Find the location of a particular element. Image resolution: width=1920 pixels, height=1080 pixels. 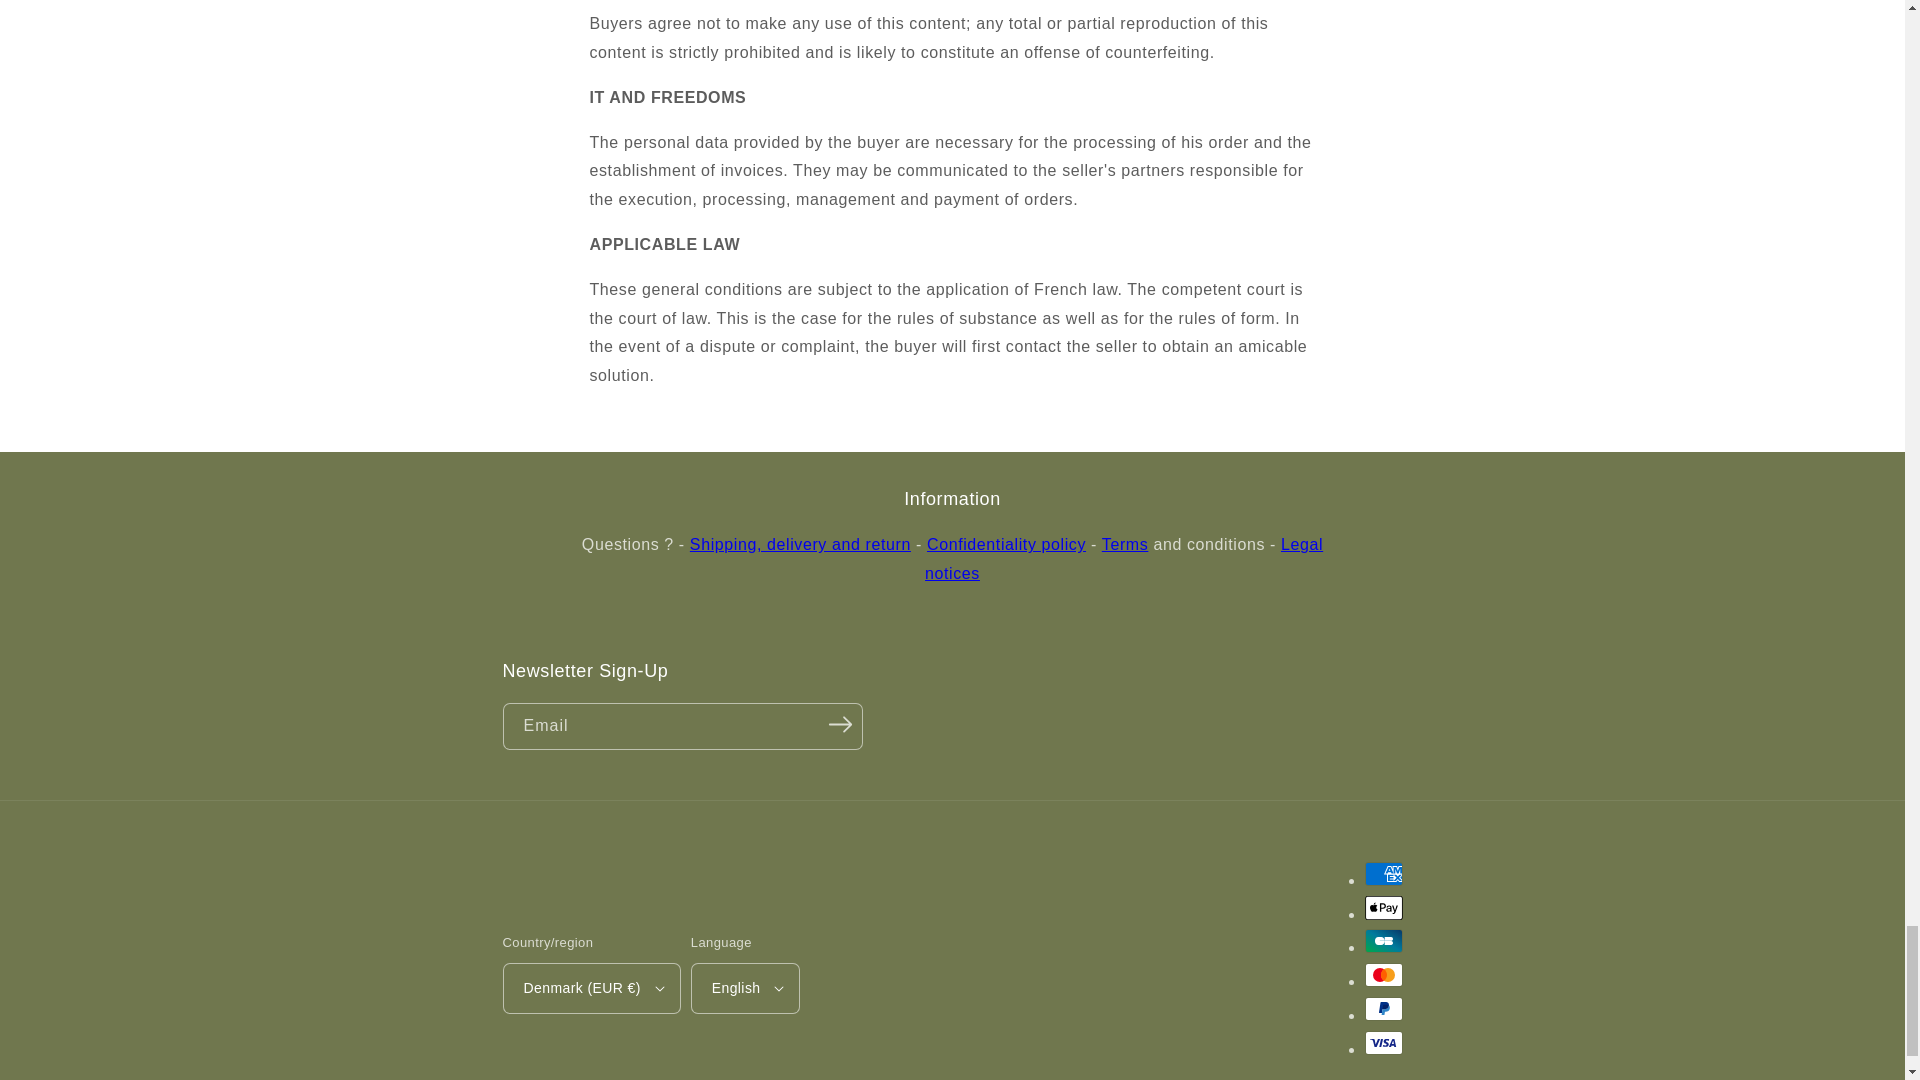

Cartes Bancaires is located at coordinates (1382, 940).